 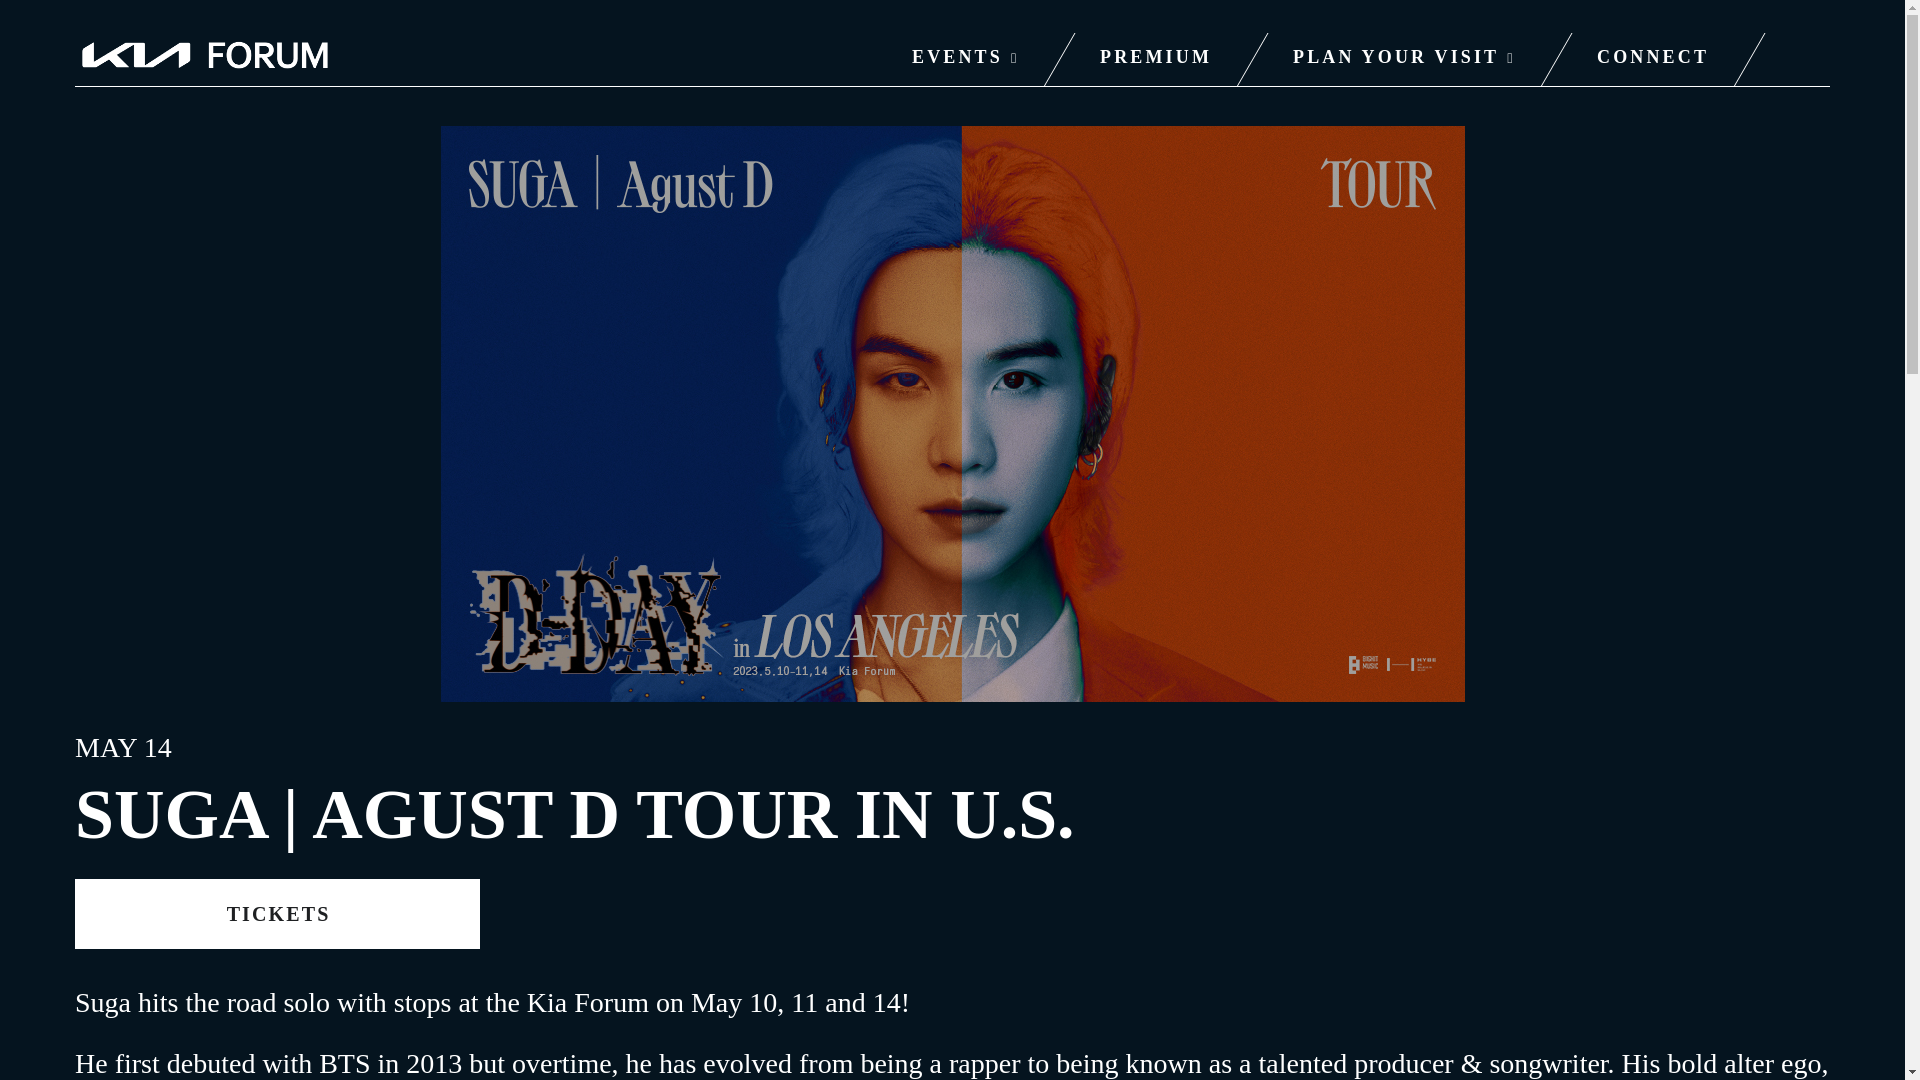 What do you see at coordinates (1155, 60) in the screenshot?
I see `PREMIUM` at bounding box center [1155, 60].